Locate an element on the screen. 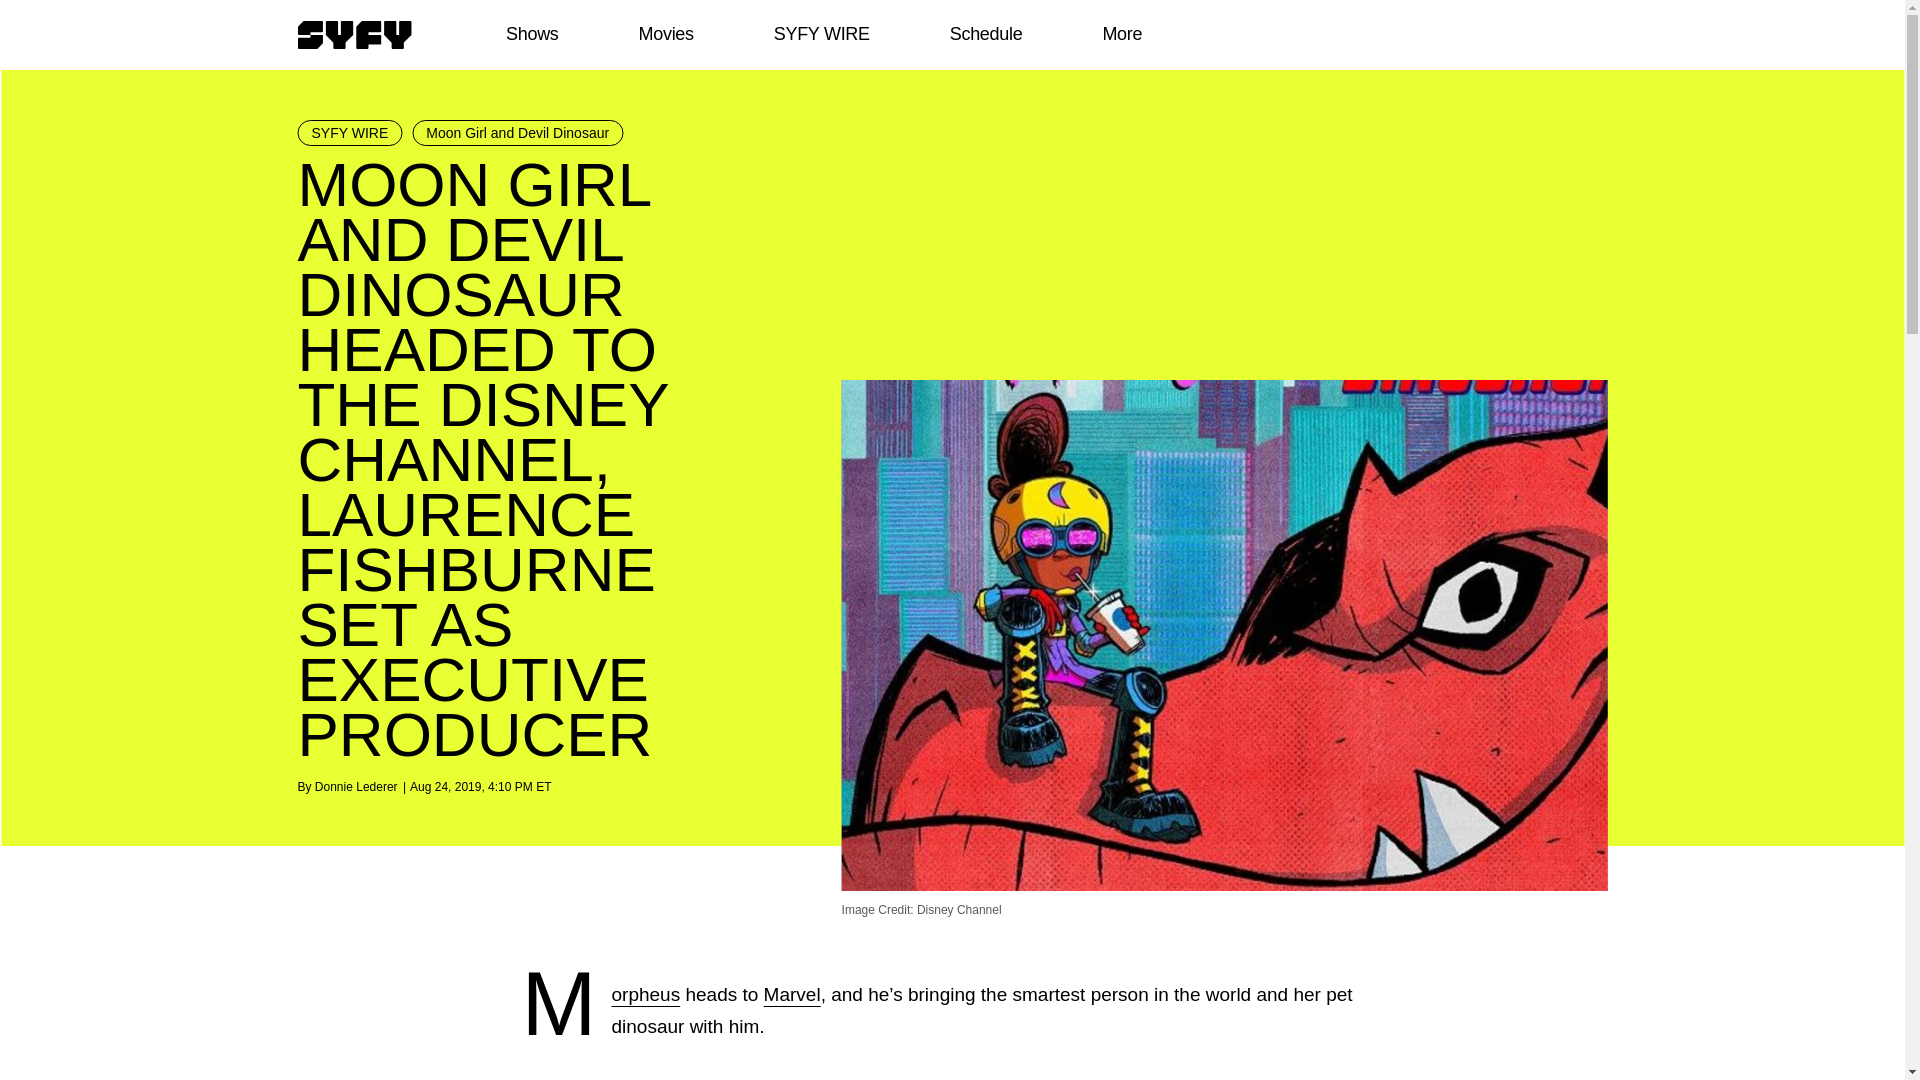  SYFY WIRE is located at coordinates (821, 34).